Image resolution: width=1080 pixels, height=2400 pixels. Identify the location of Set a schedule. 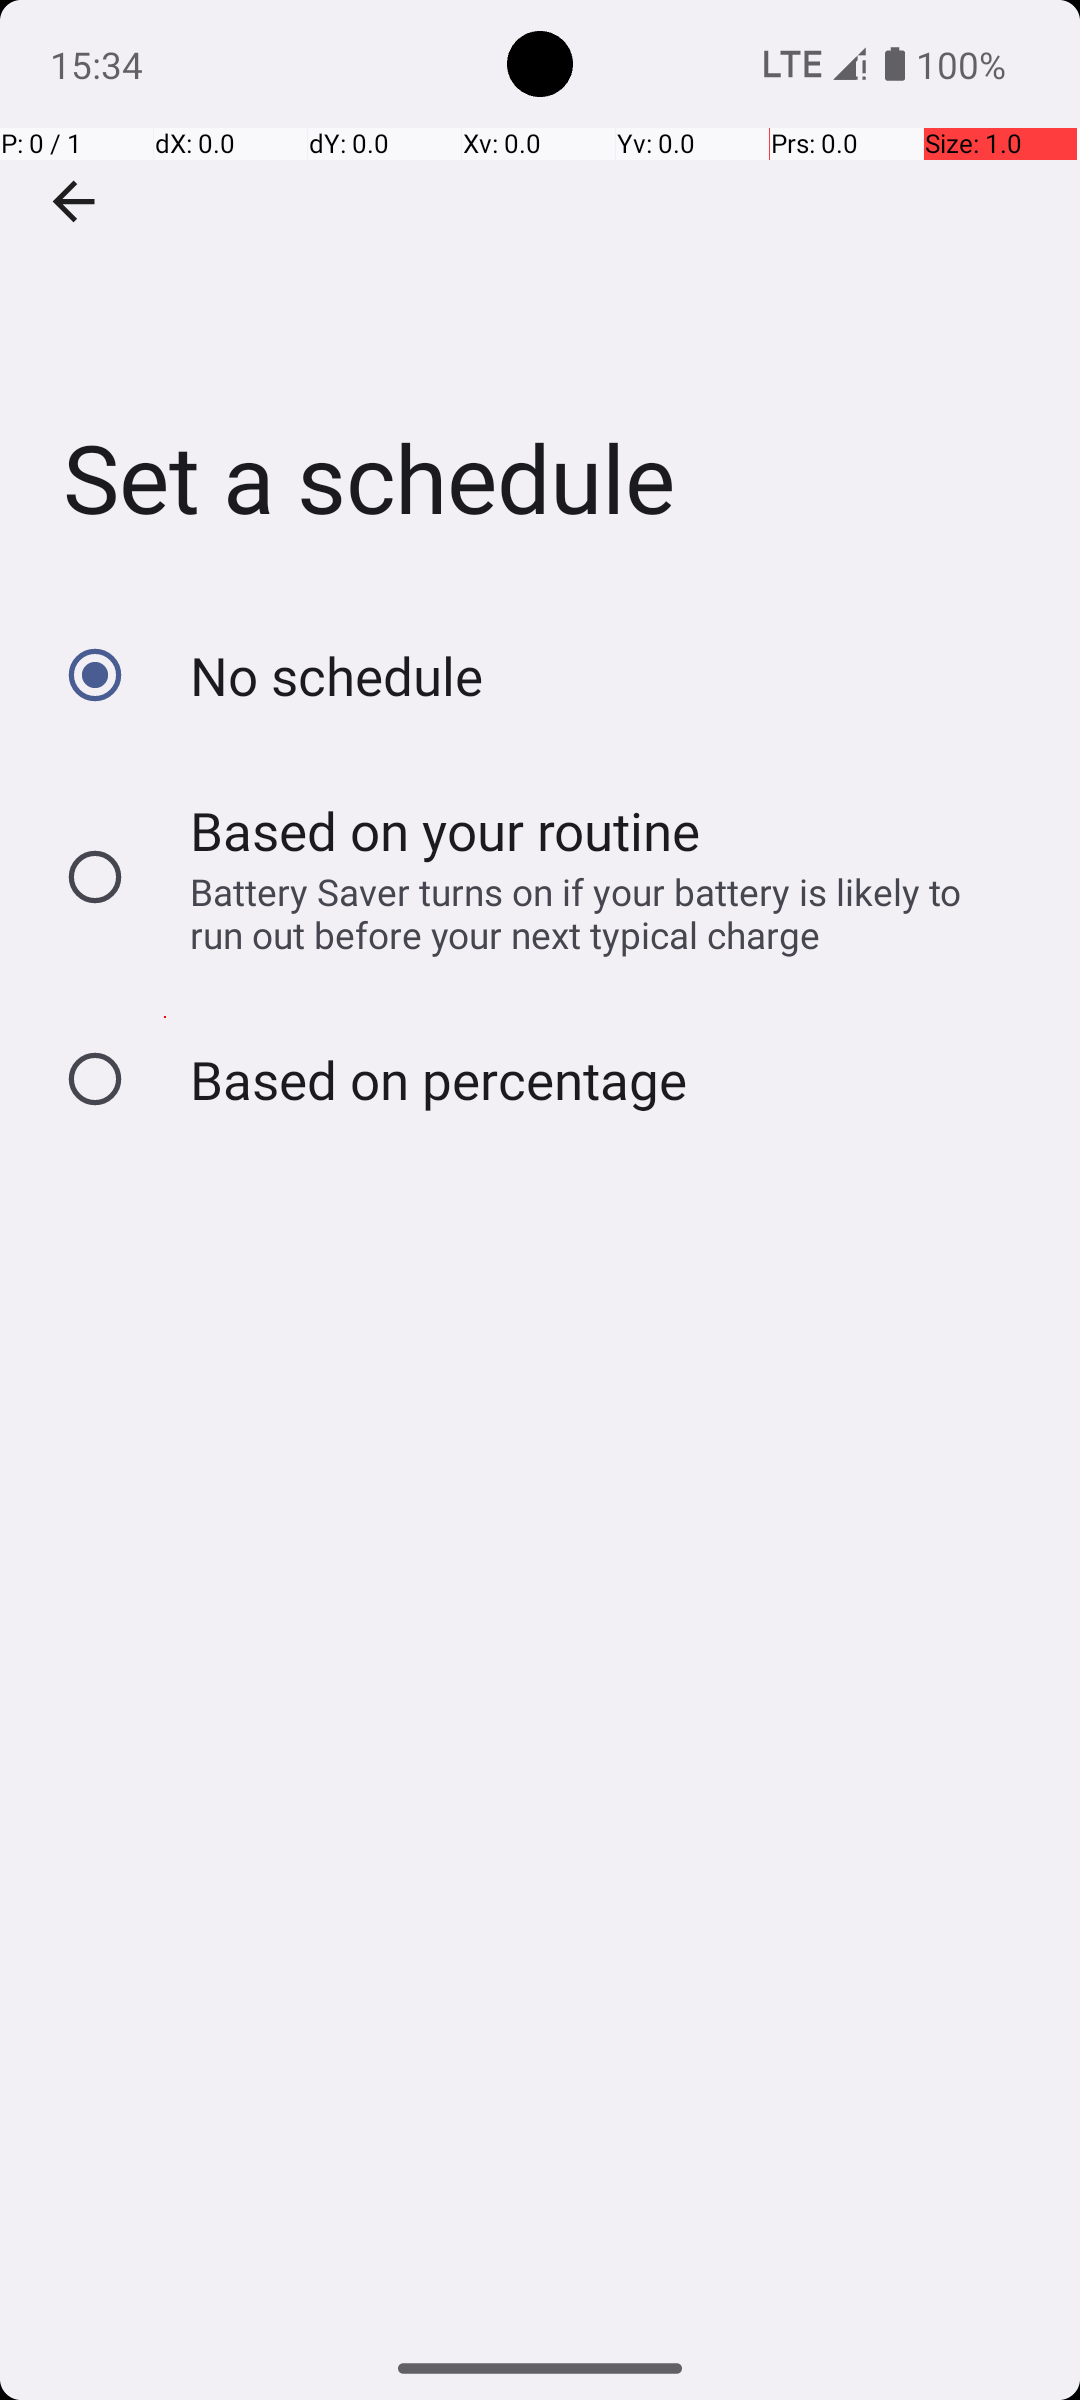
(540, 299).